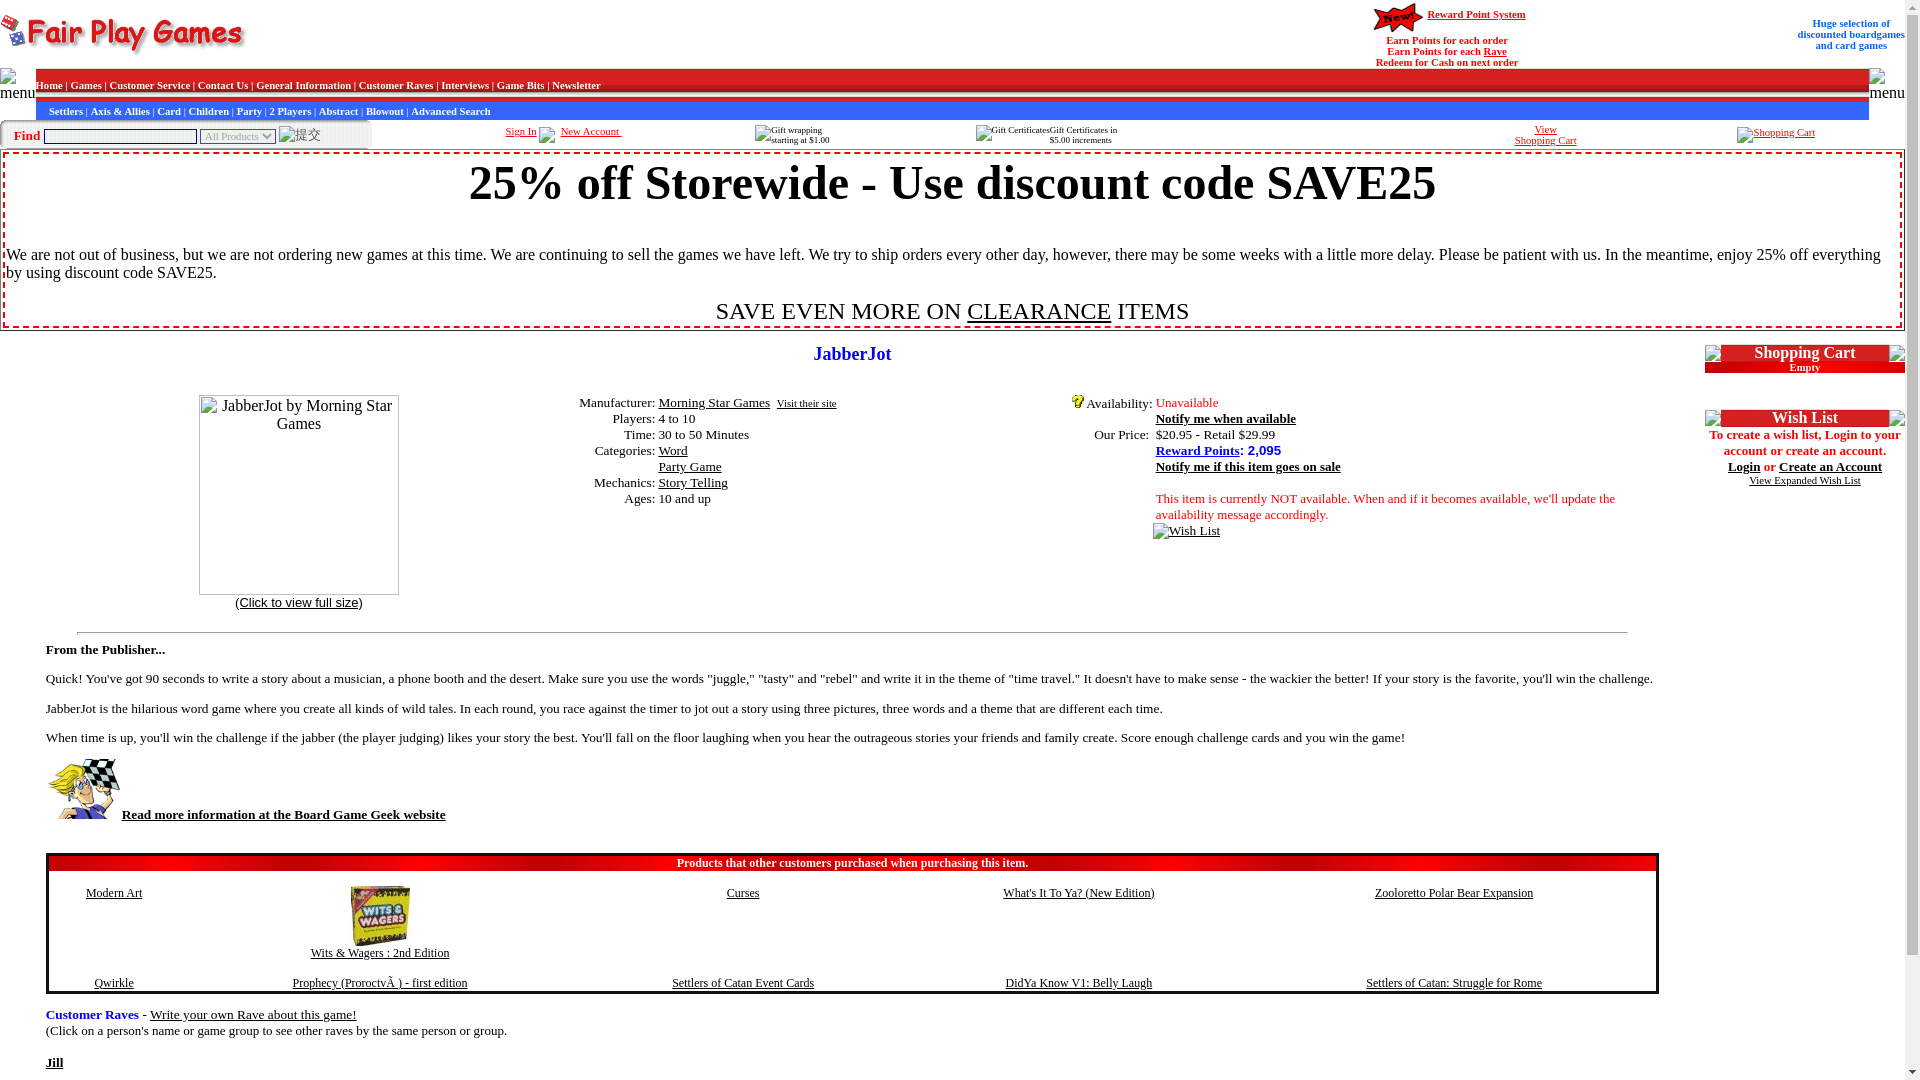 This screenshot has height=1080, width=1920. Describe the element at coordinates (1496, 52) in the screenshot. I see `Rave` at that location.